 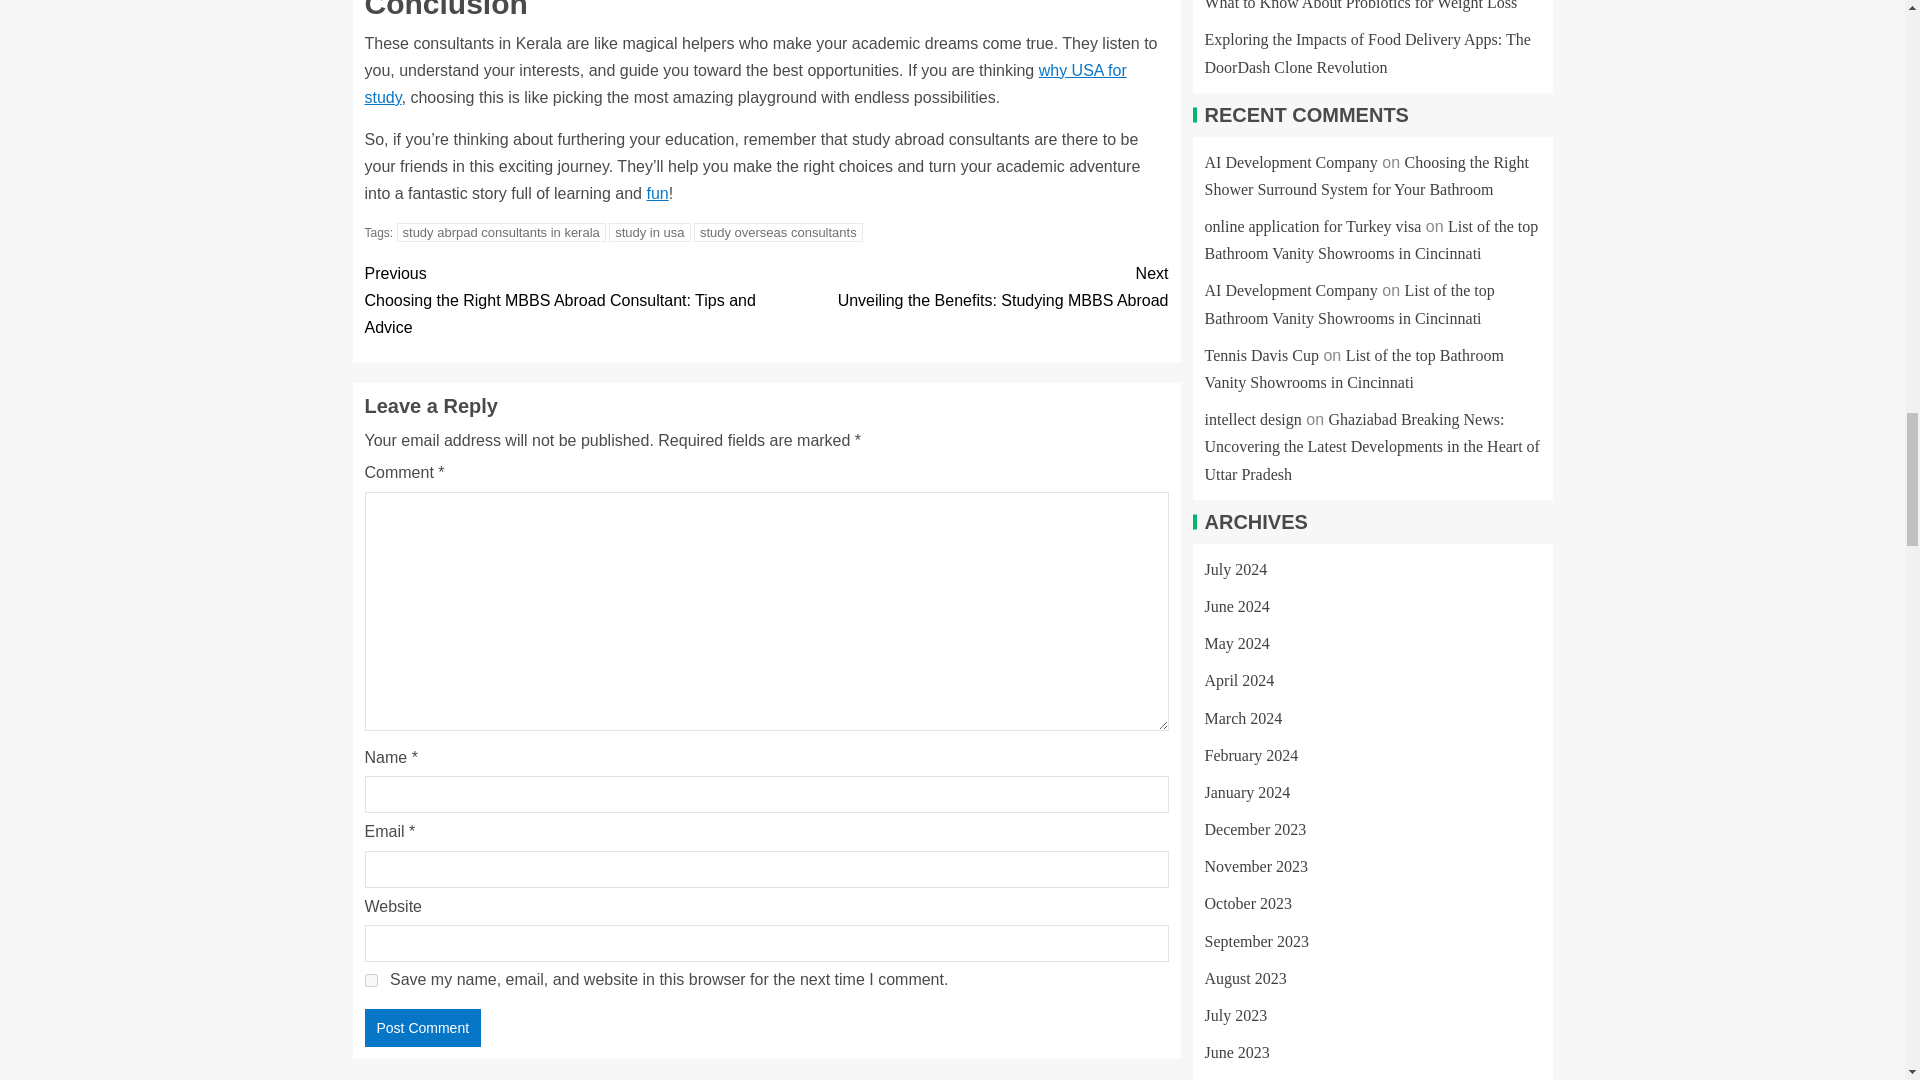 What do you see at coordinates (422, 1027) in the screenshot?
I see `Post Comment` at bounding box center [422, 1027].